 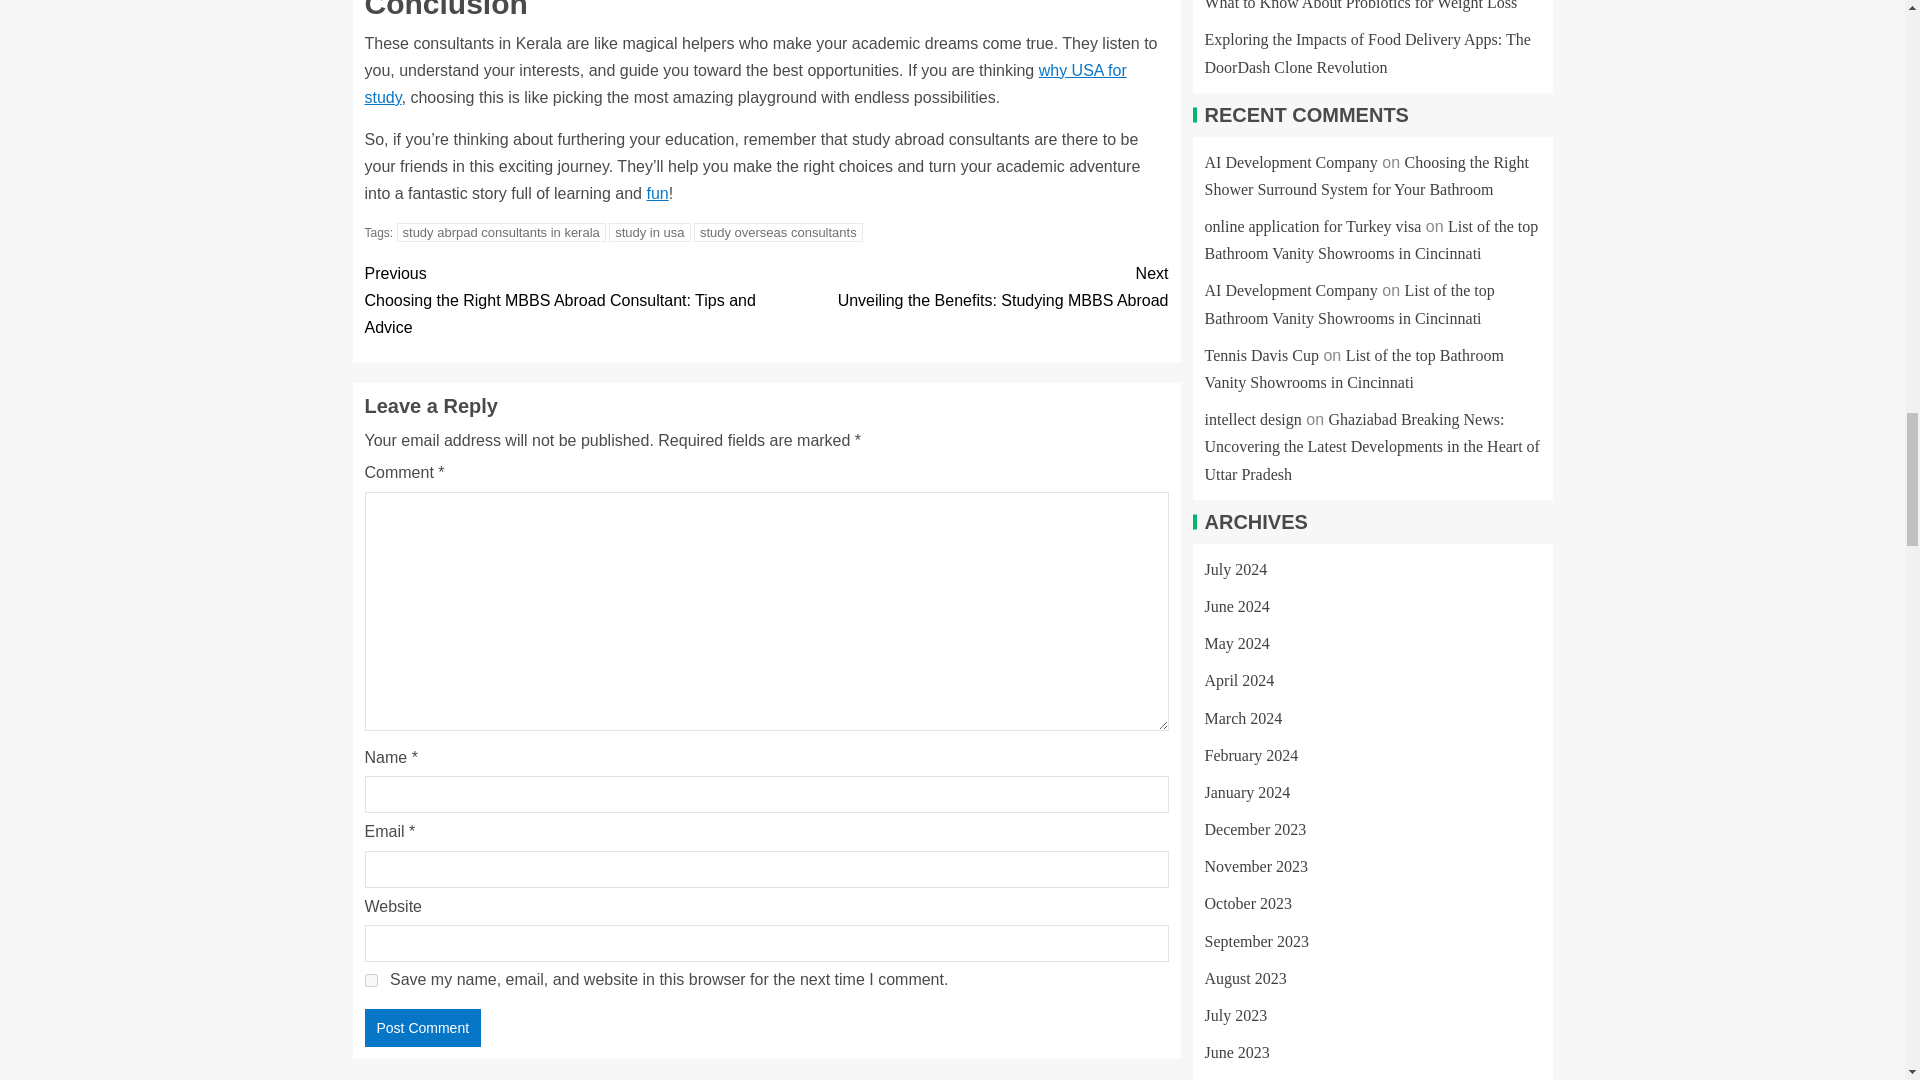 What do you see at coordinates (422, 1027) in the screenshot?
I see `Post Comment` at bounding box center [422, 1027].